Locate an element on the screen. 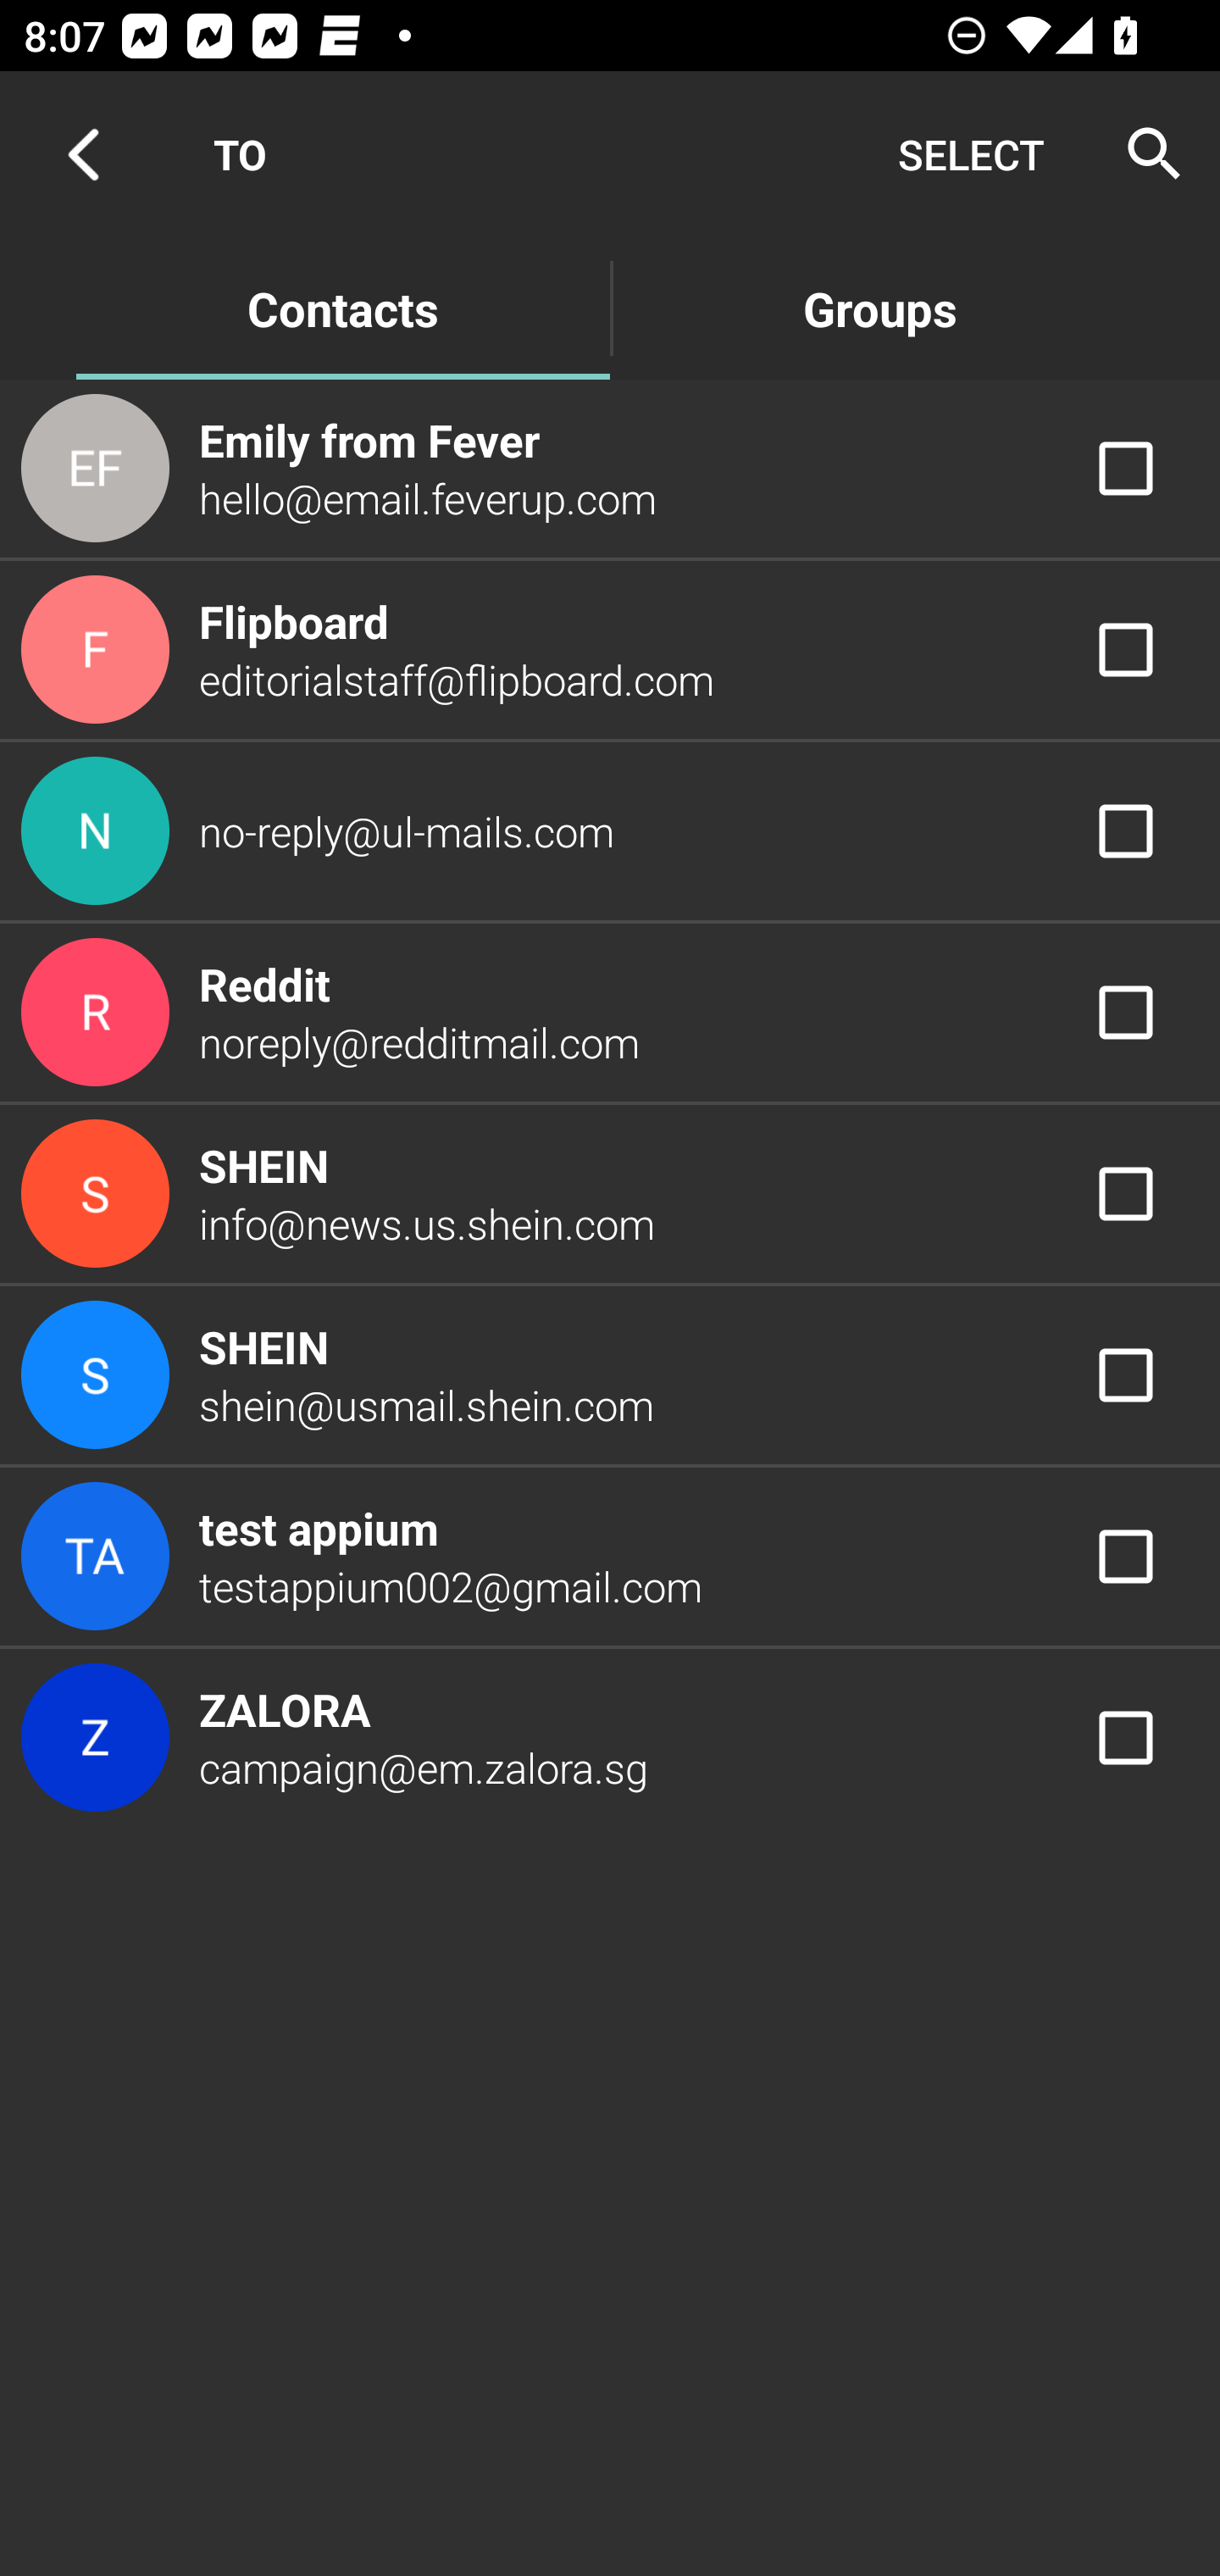  Search is located at coordinates (1144, 154).